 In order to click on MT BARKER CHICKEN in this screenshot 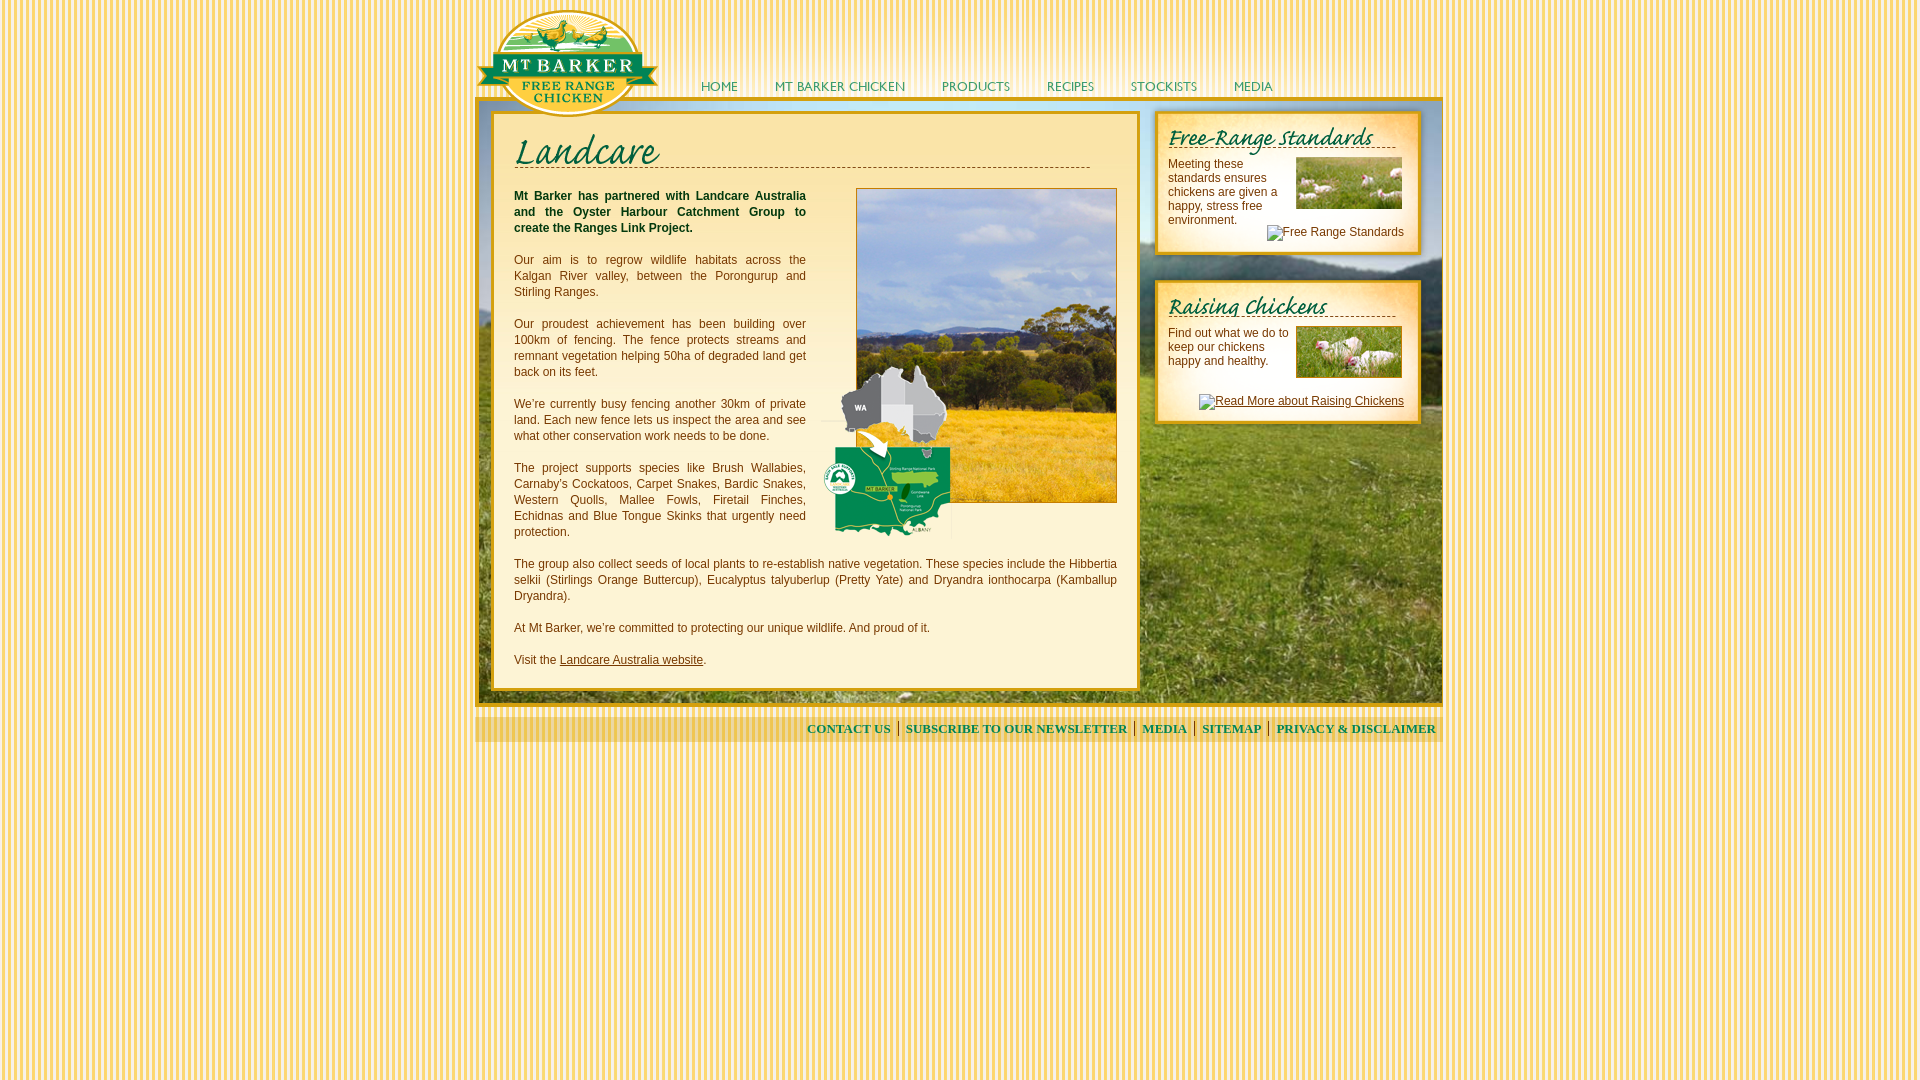, I will do `click(842, 84)`.